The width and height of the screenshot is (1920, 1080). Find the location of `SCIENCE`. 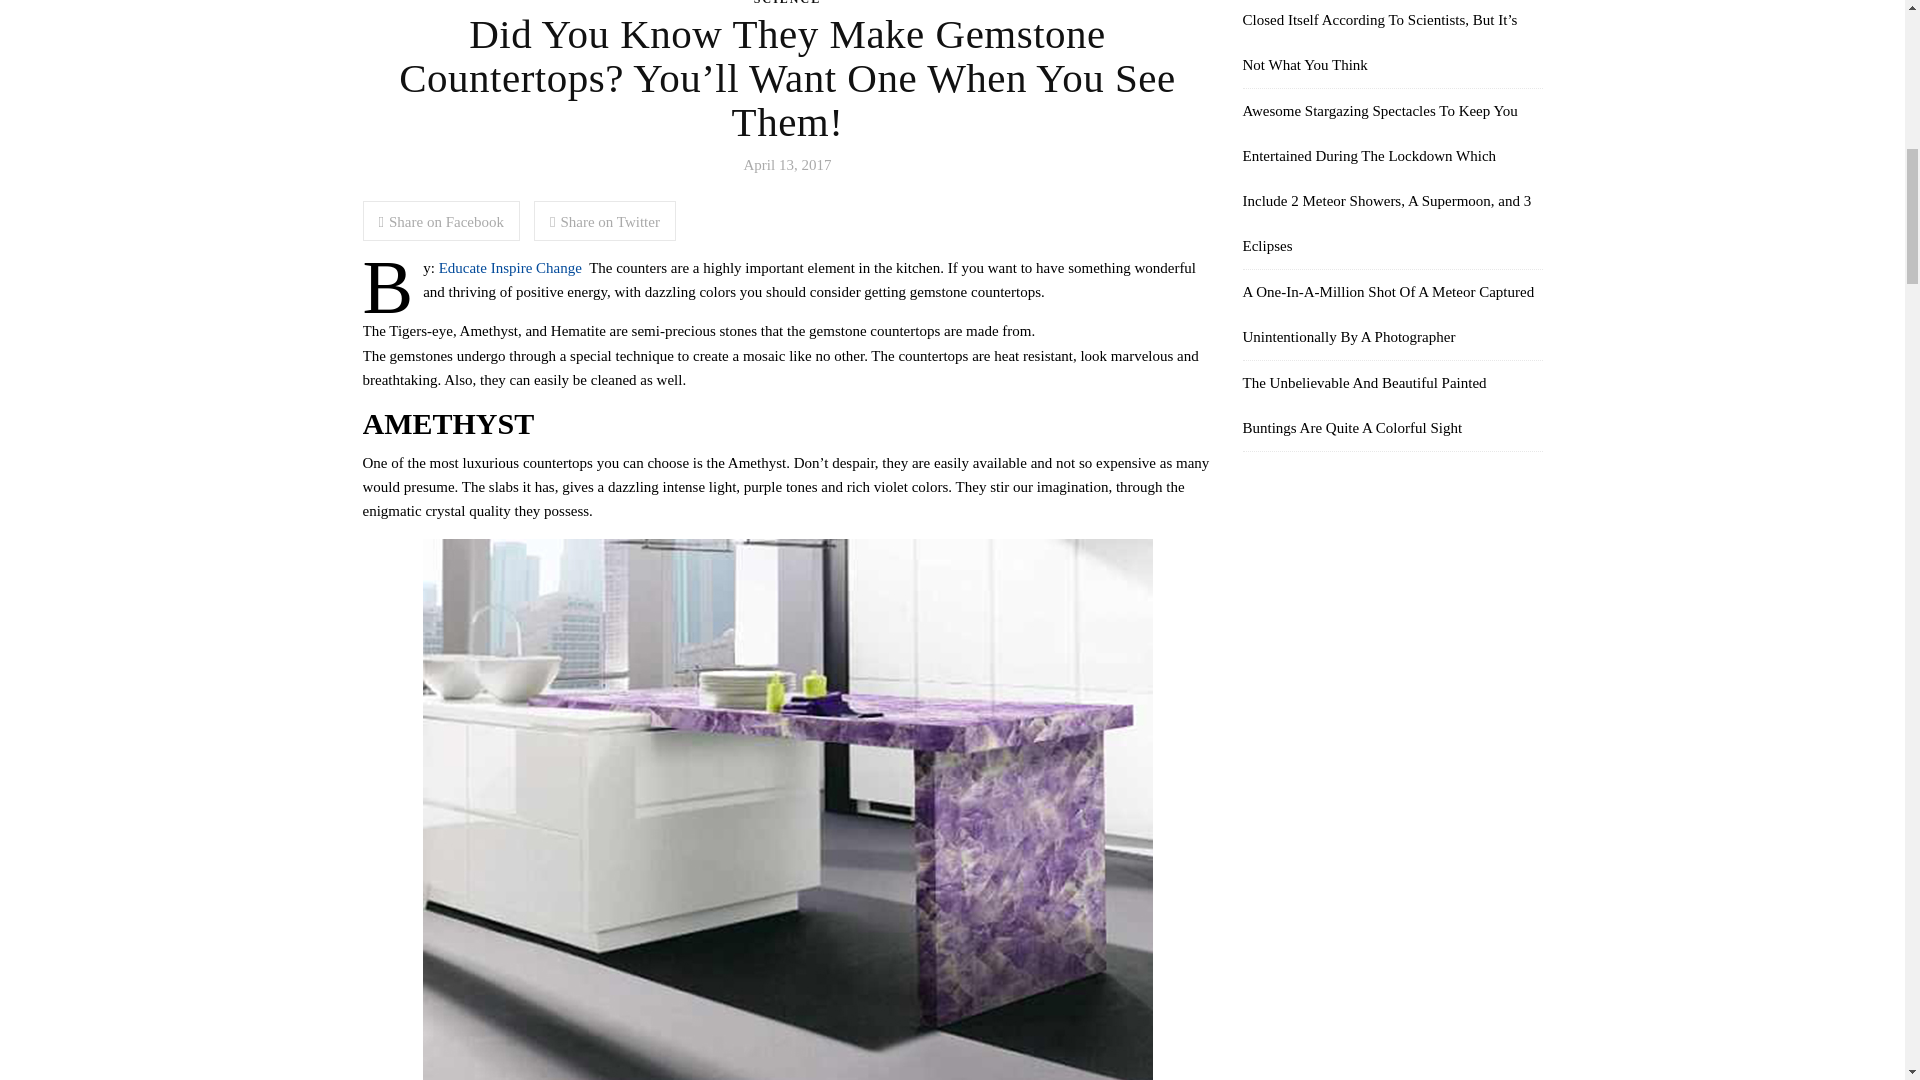

SCIENCE is located at coordinates (788, 2).